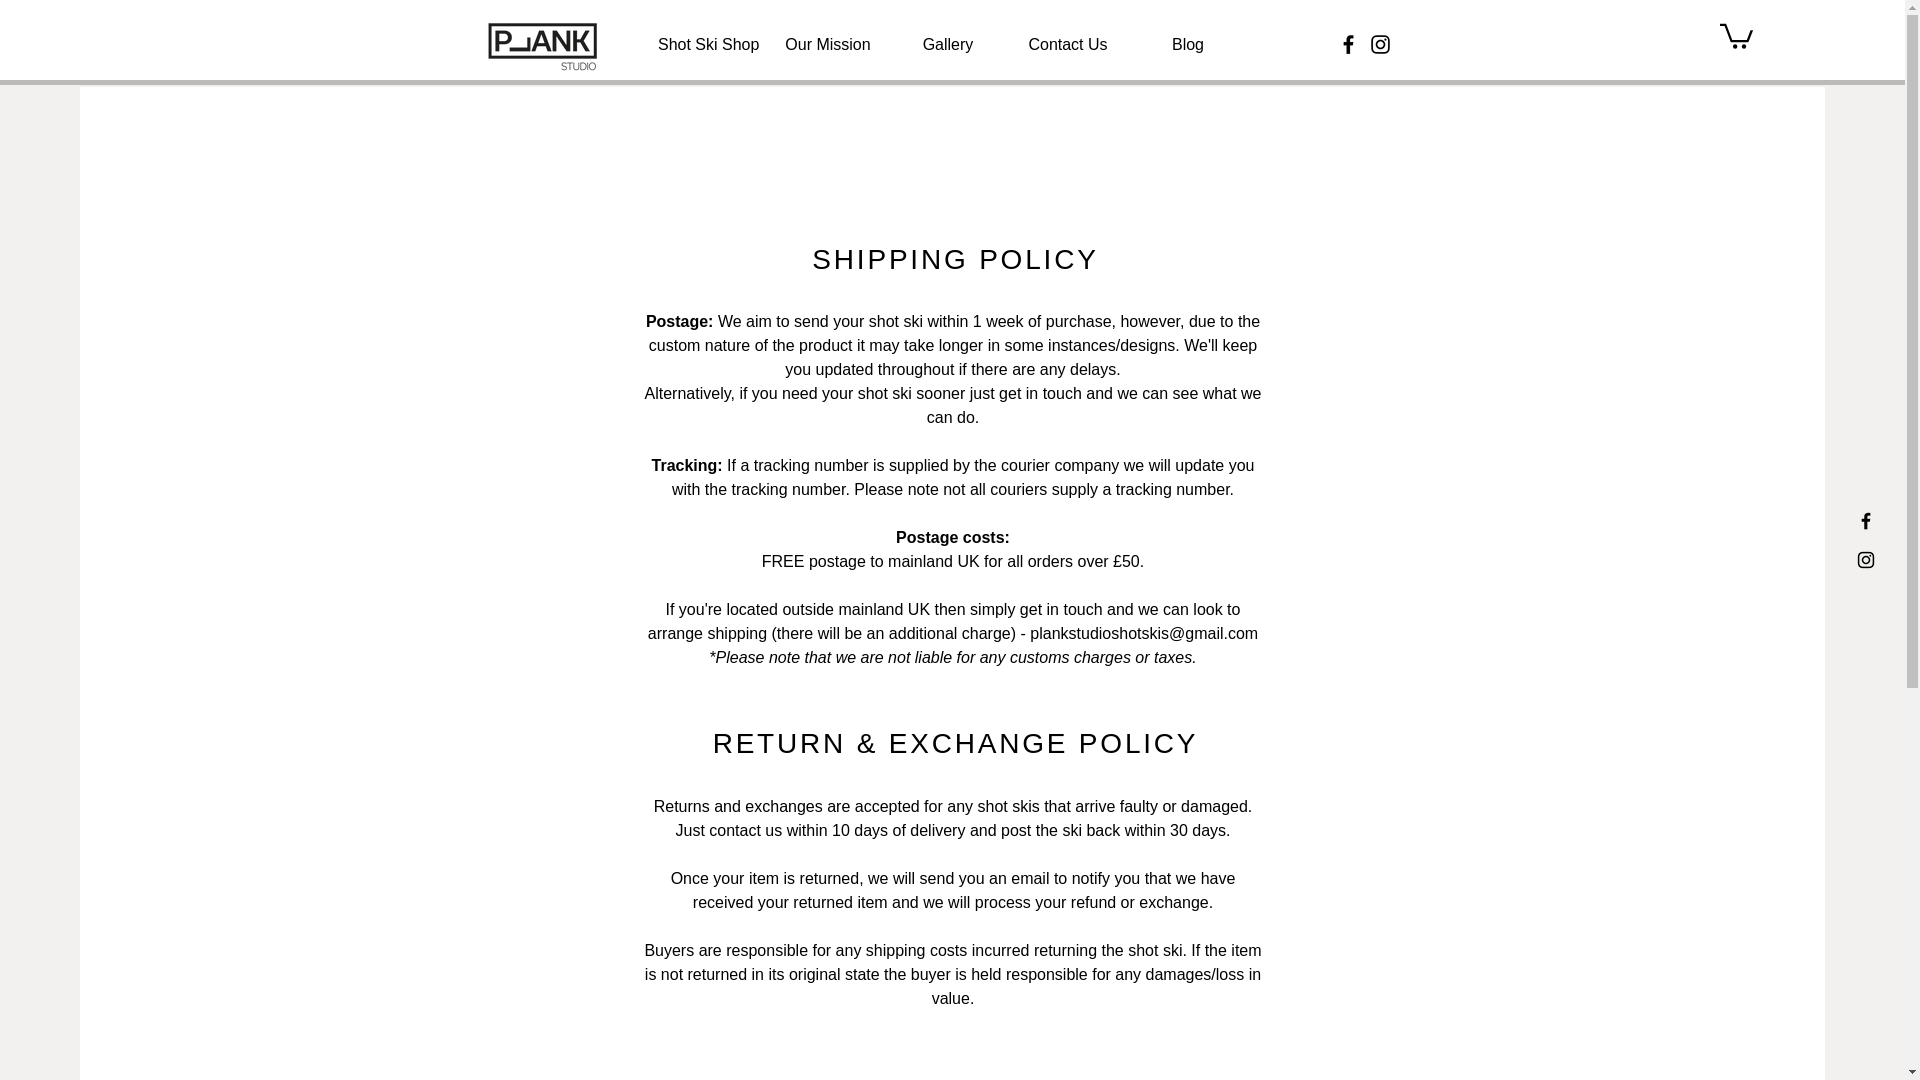  I want to click on Shot Ski Shop, so click(708, 45).